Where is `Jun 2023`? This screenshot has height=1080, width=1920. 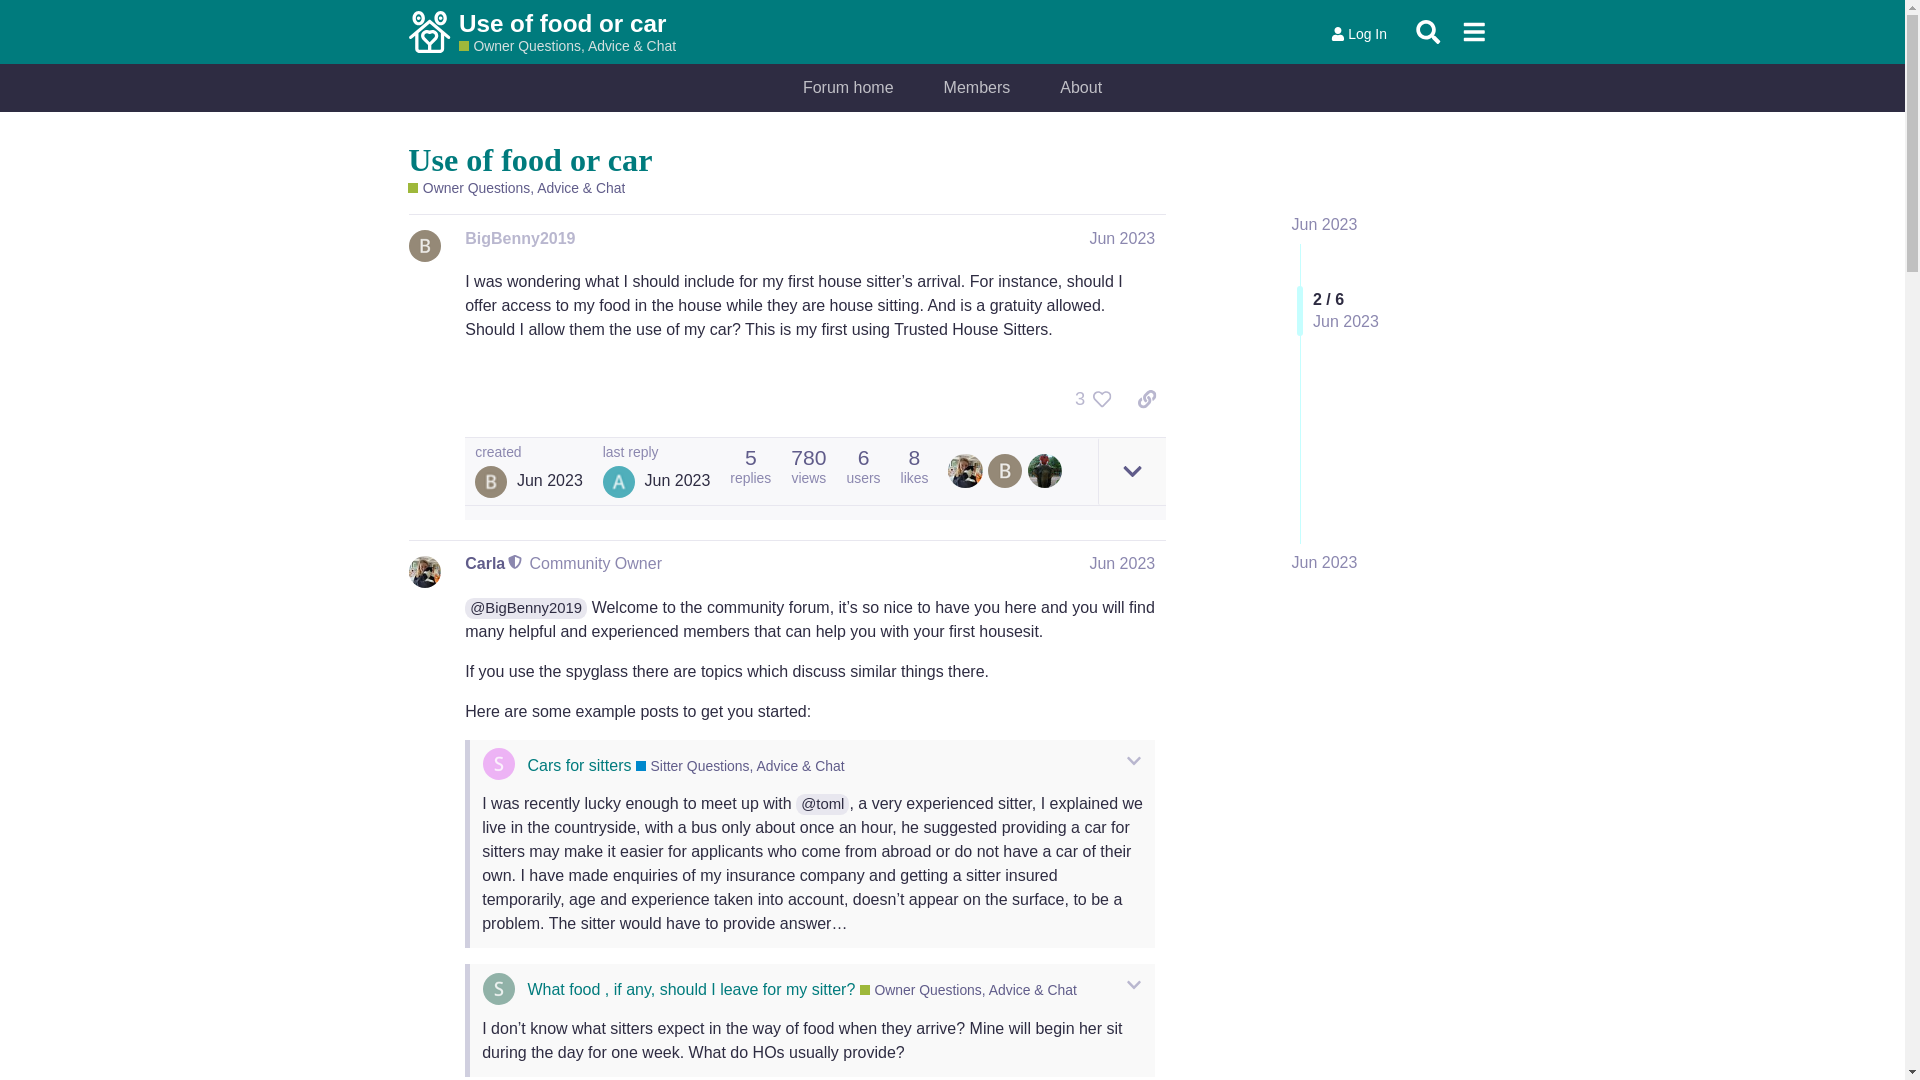 Jun 2023 is located at coordinates (1122, 238).